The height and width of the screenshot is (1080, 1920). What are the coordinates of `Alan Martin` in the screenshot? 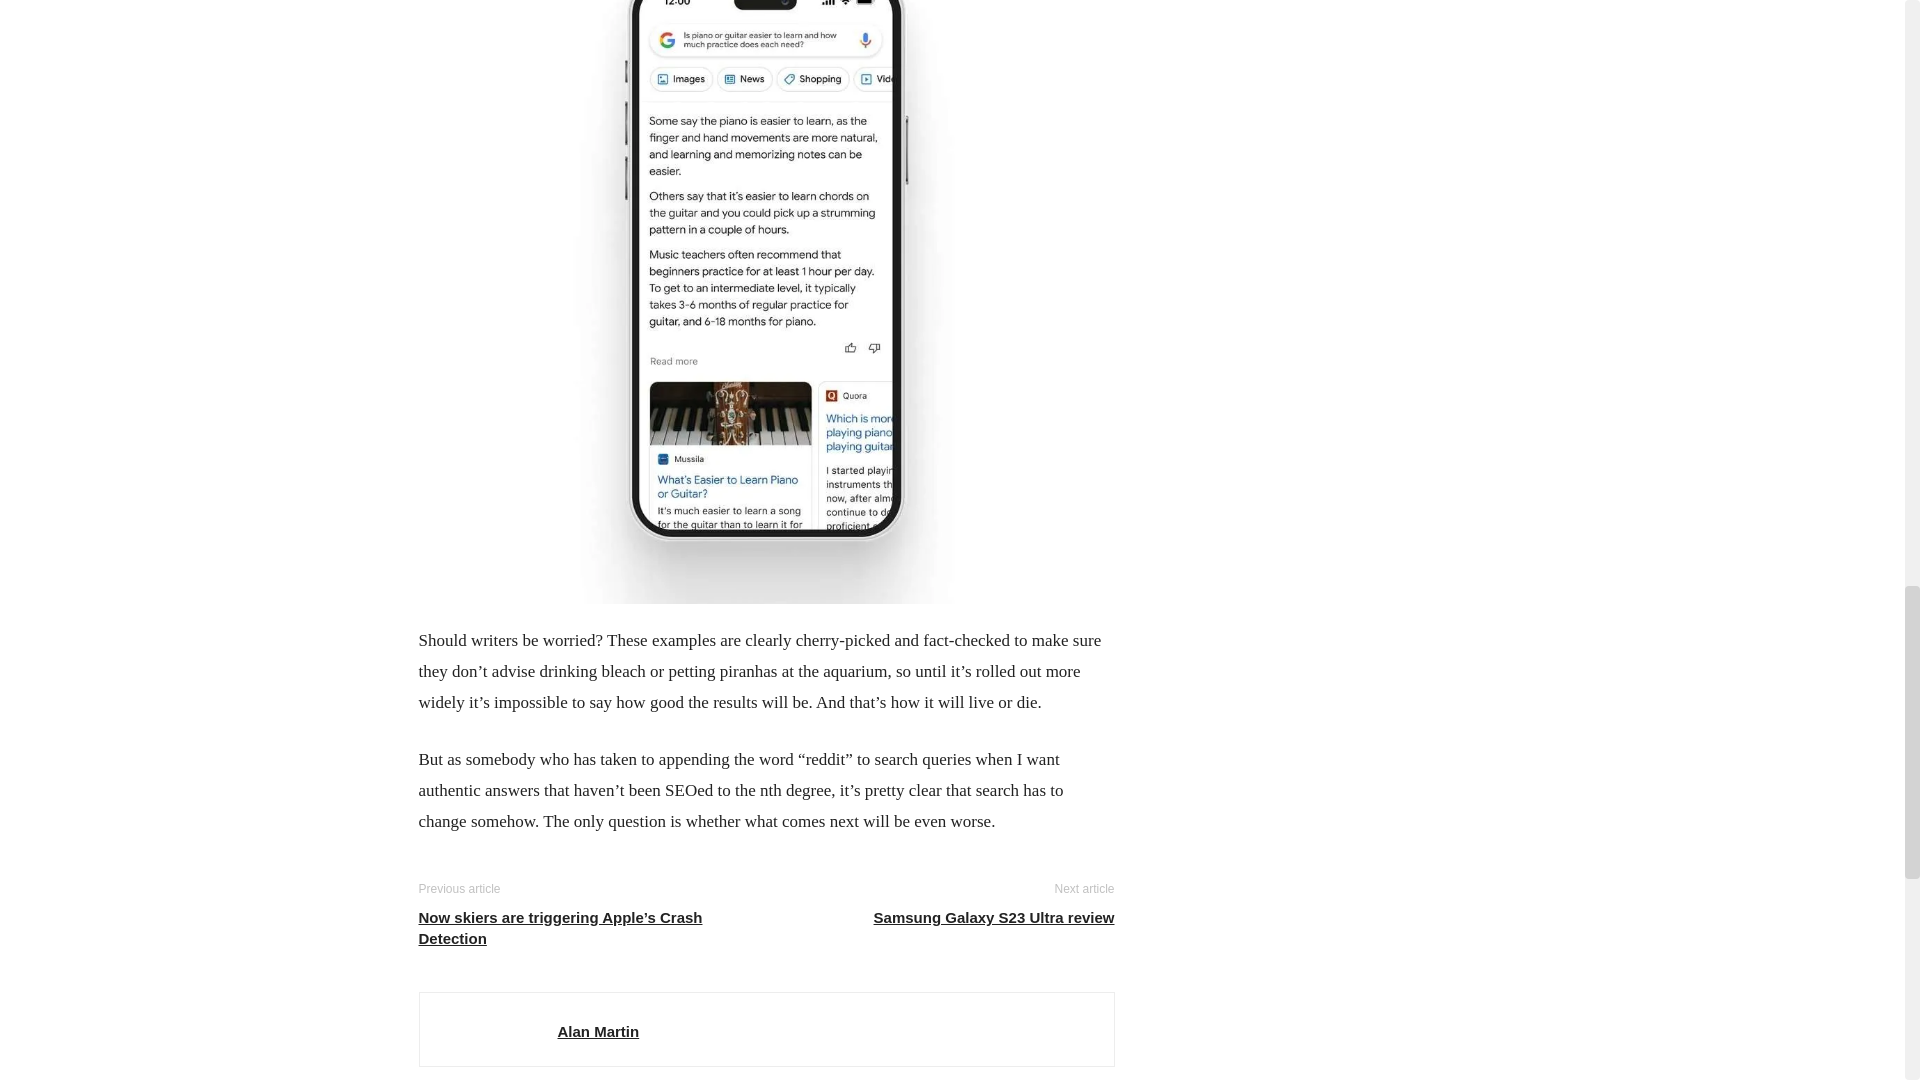 It's located at (598, 1031).